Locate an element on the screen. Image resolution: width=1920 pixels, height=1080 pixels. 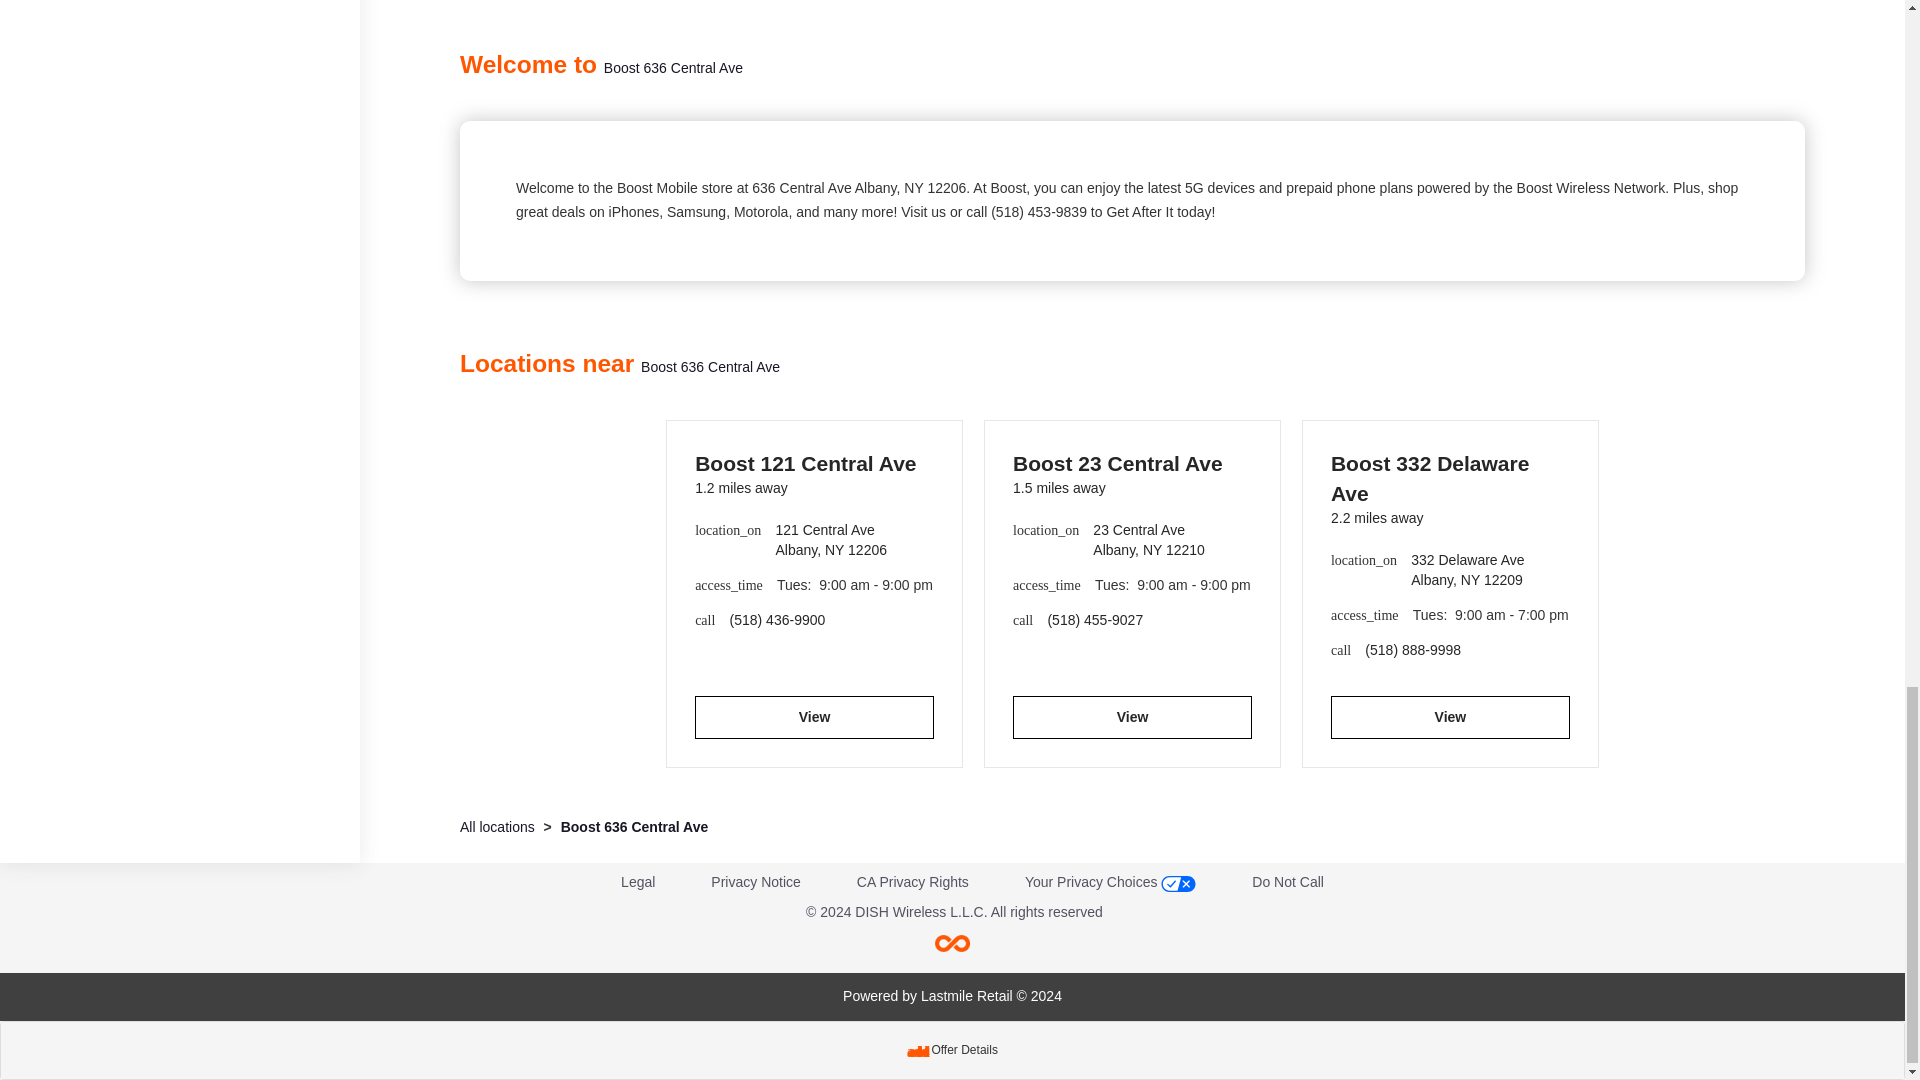
Open Hours: is located at coordinates (1490, 616).